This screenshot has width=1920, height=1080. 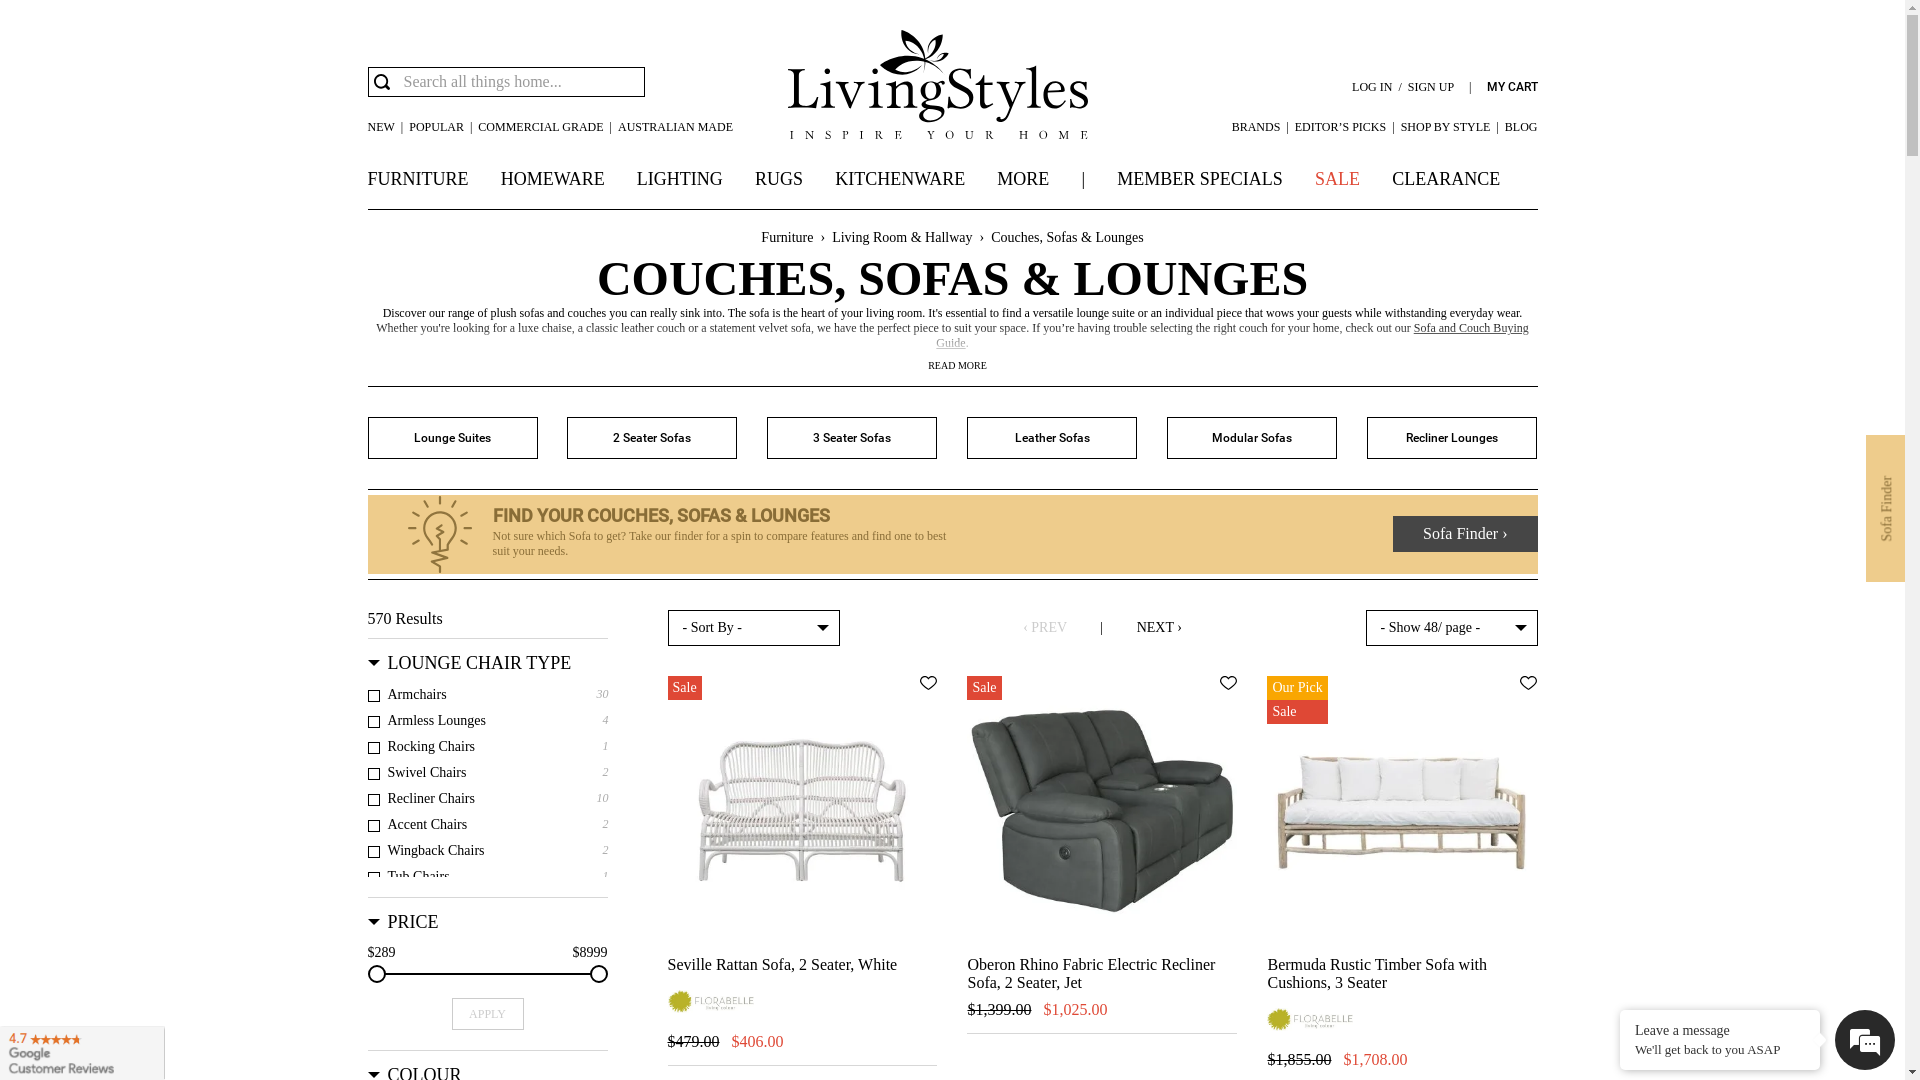 I want to click on MEMBER SPECIALS, so click(x=1200, y=179).